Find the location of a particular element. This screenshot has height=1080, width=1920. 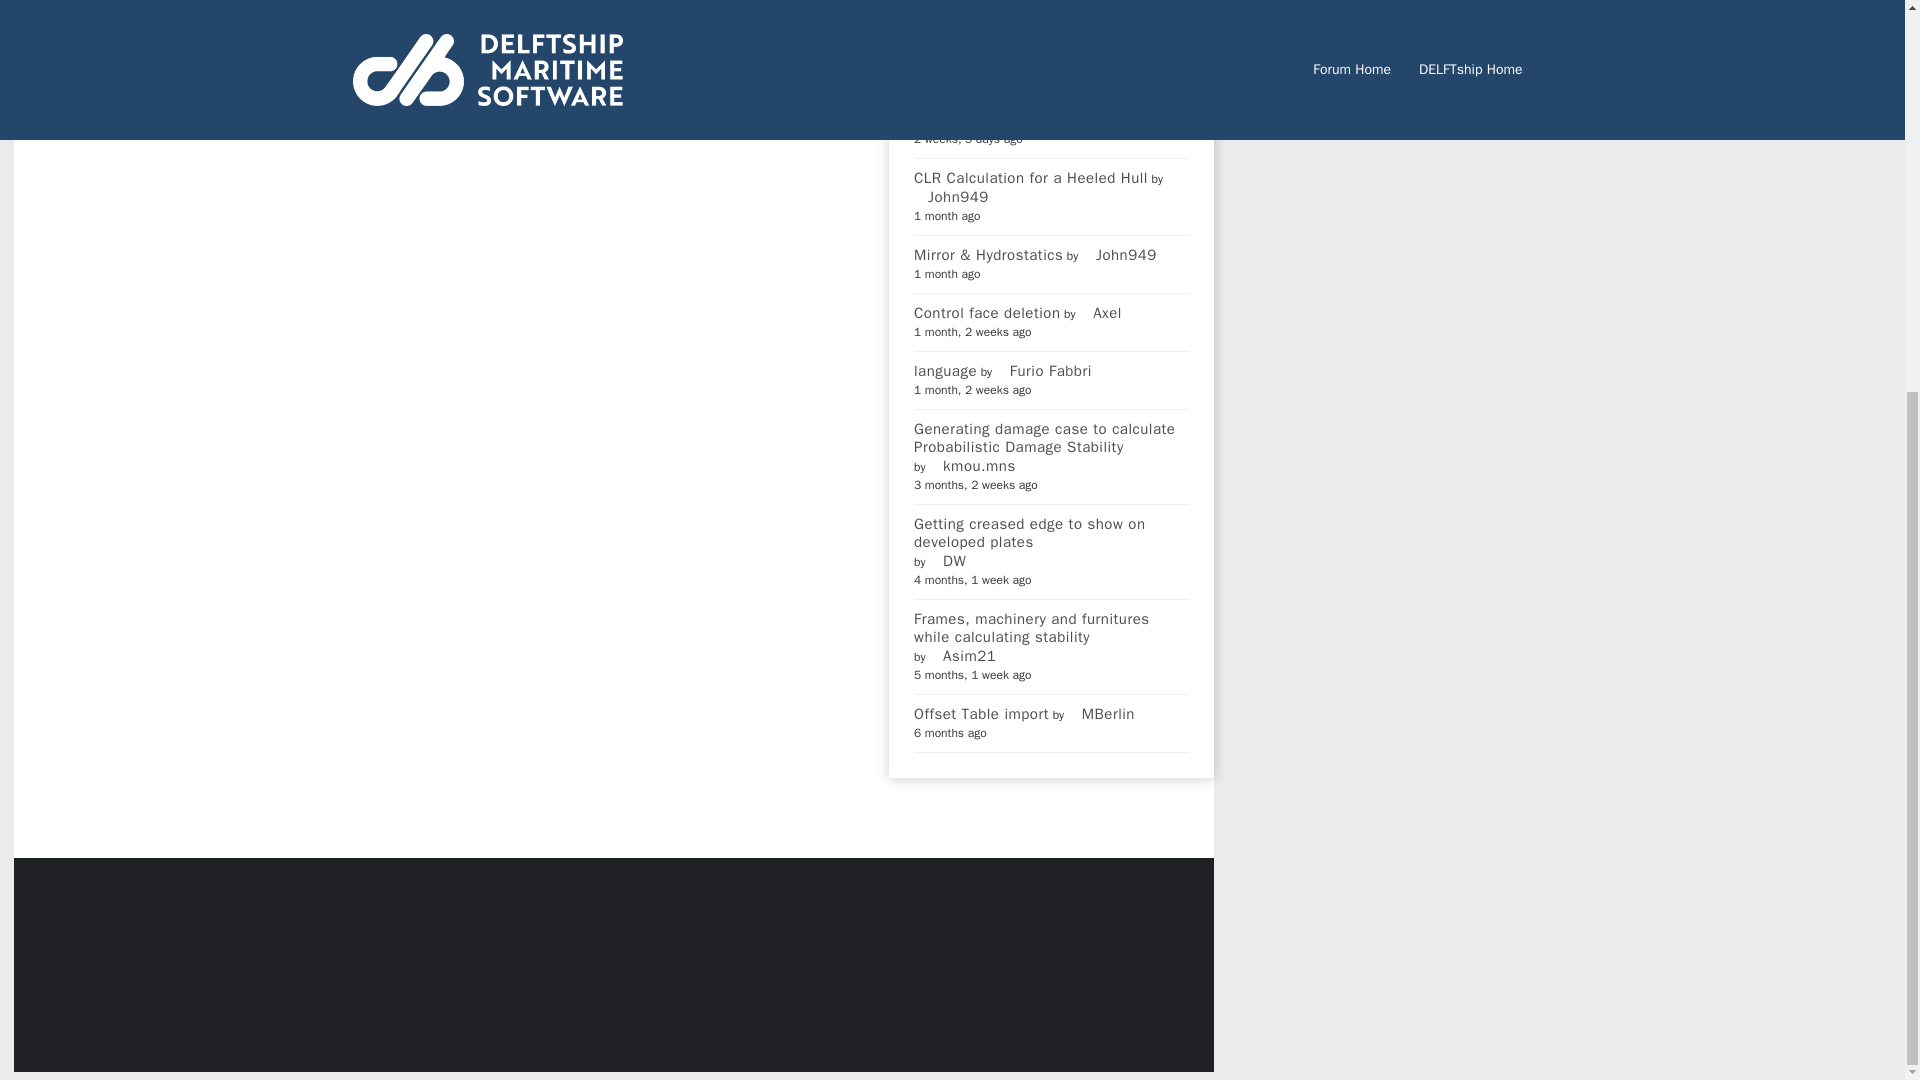

Axel is located at coordinates (1100, 312).